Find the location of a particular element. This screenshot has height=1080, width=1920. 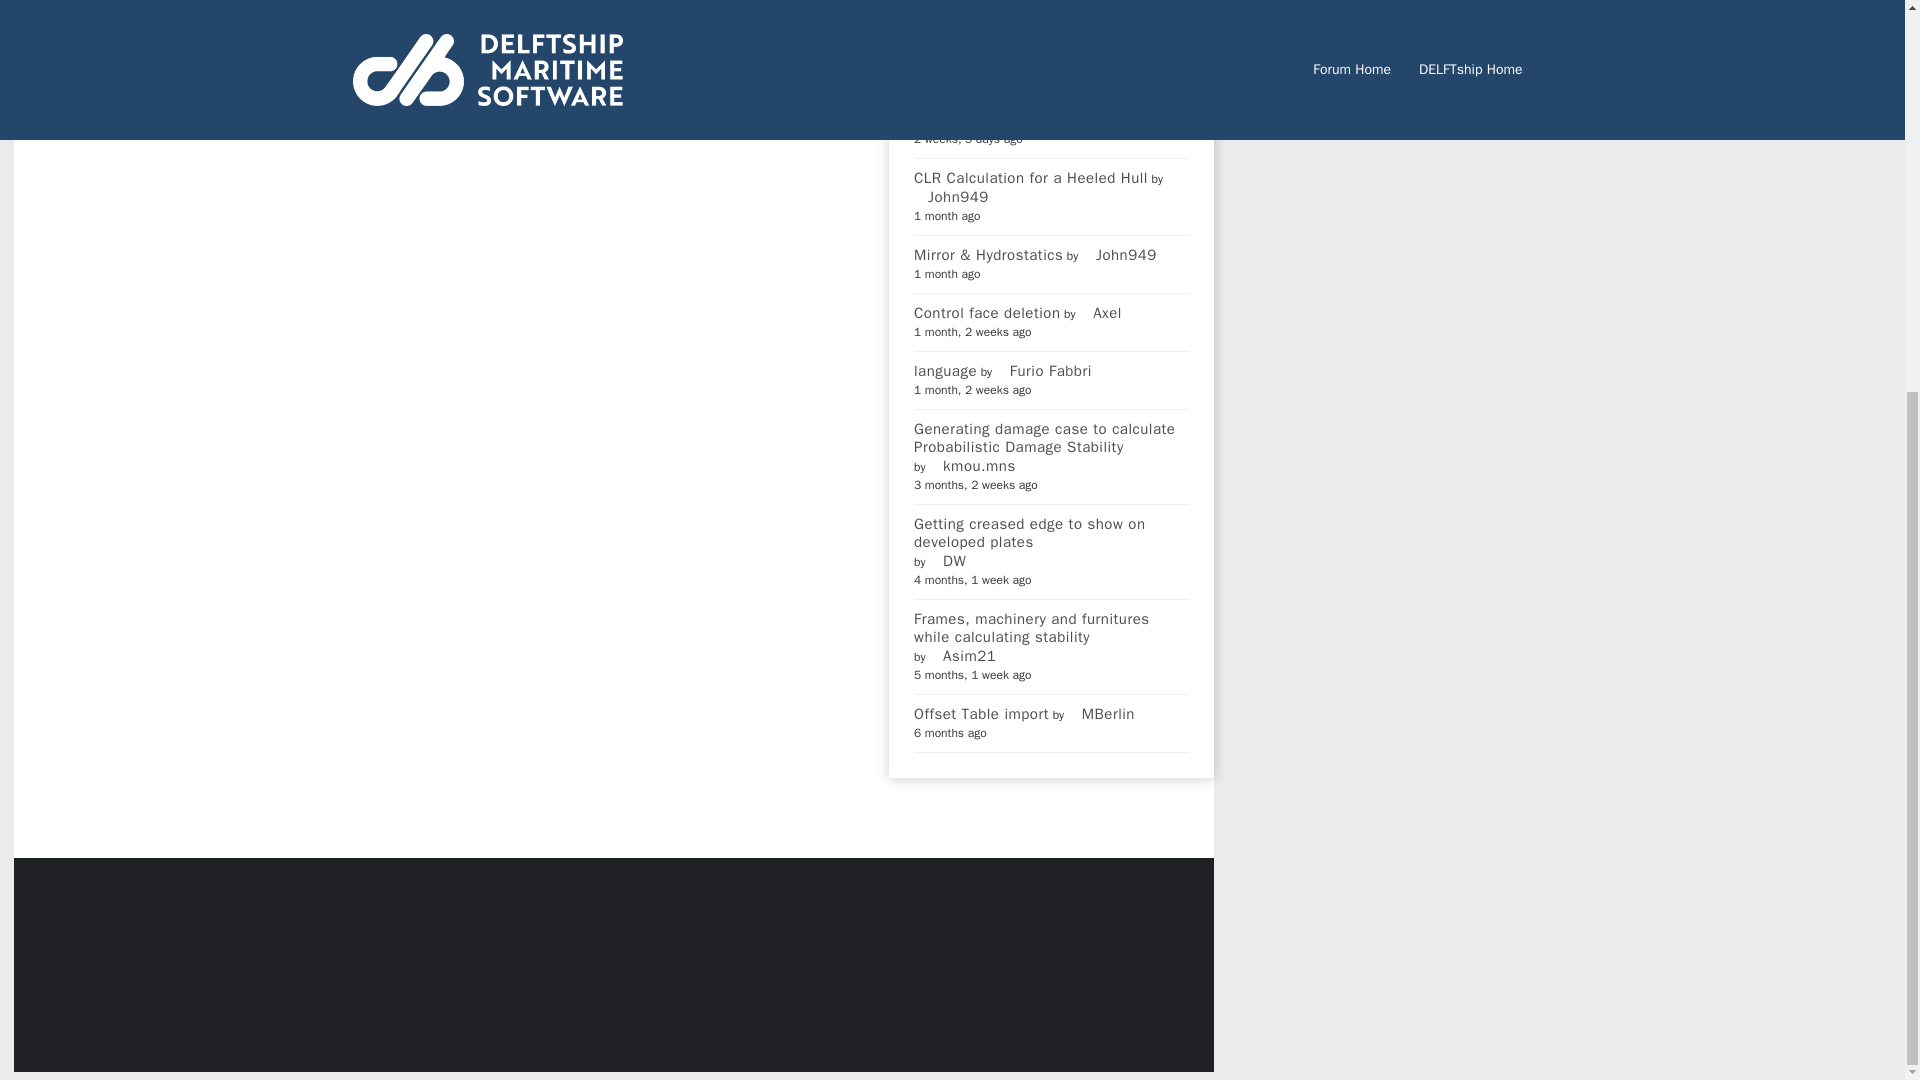

Axel is located at coordinates (1100, 312).